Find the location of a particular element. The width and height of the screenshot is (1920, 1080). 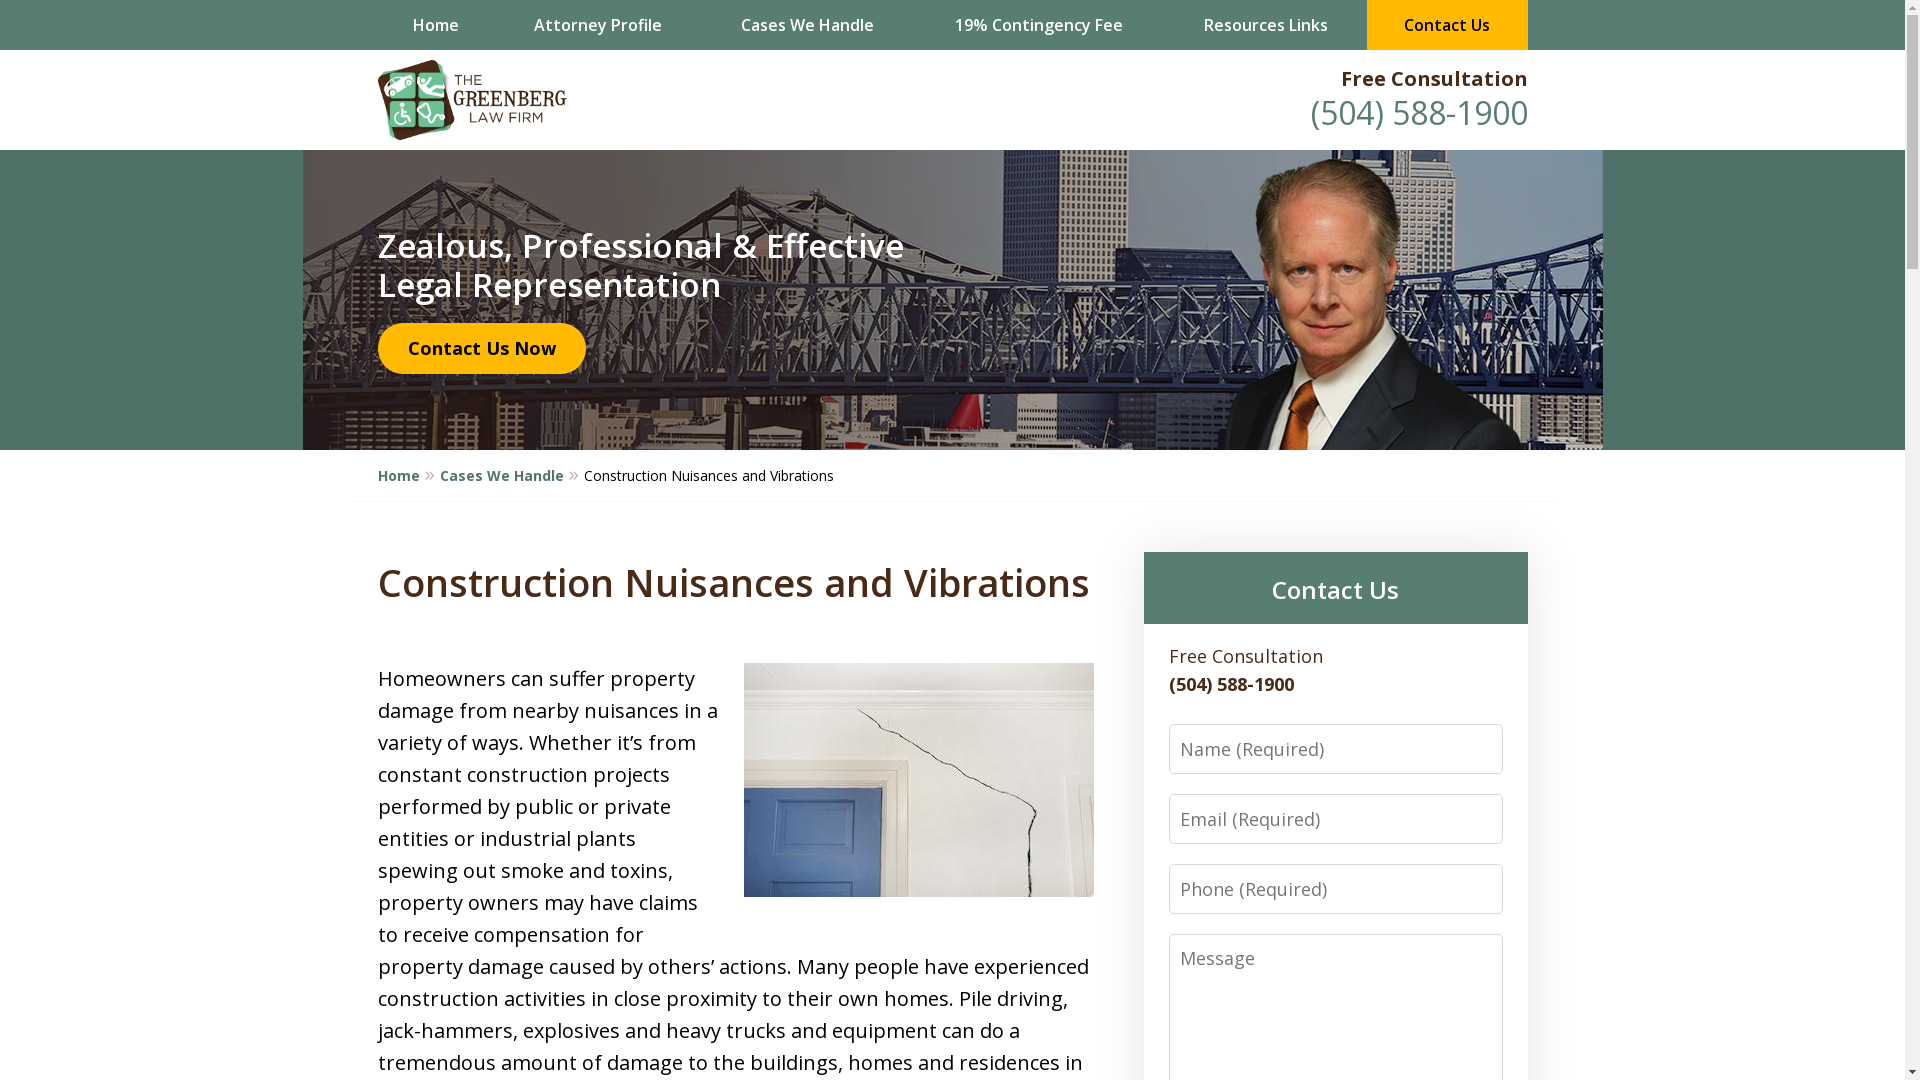

Home is located at coordinates (436, 25).